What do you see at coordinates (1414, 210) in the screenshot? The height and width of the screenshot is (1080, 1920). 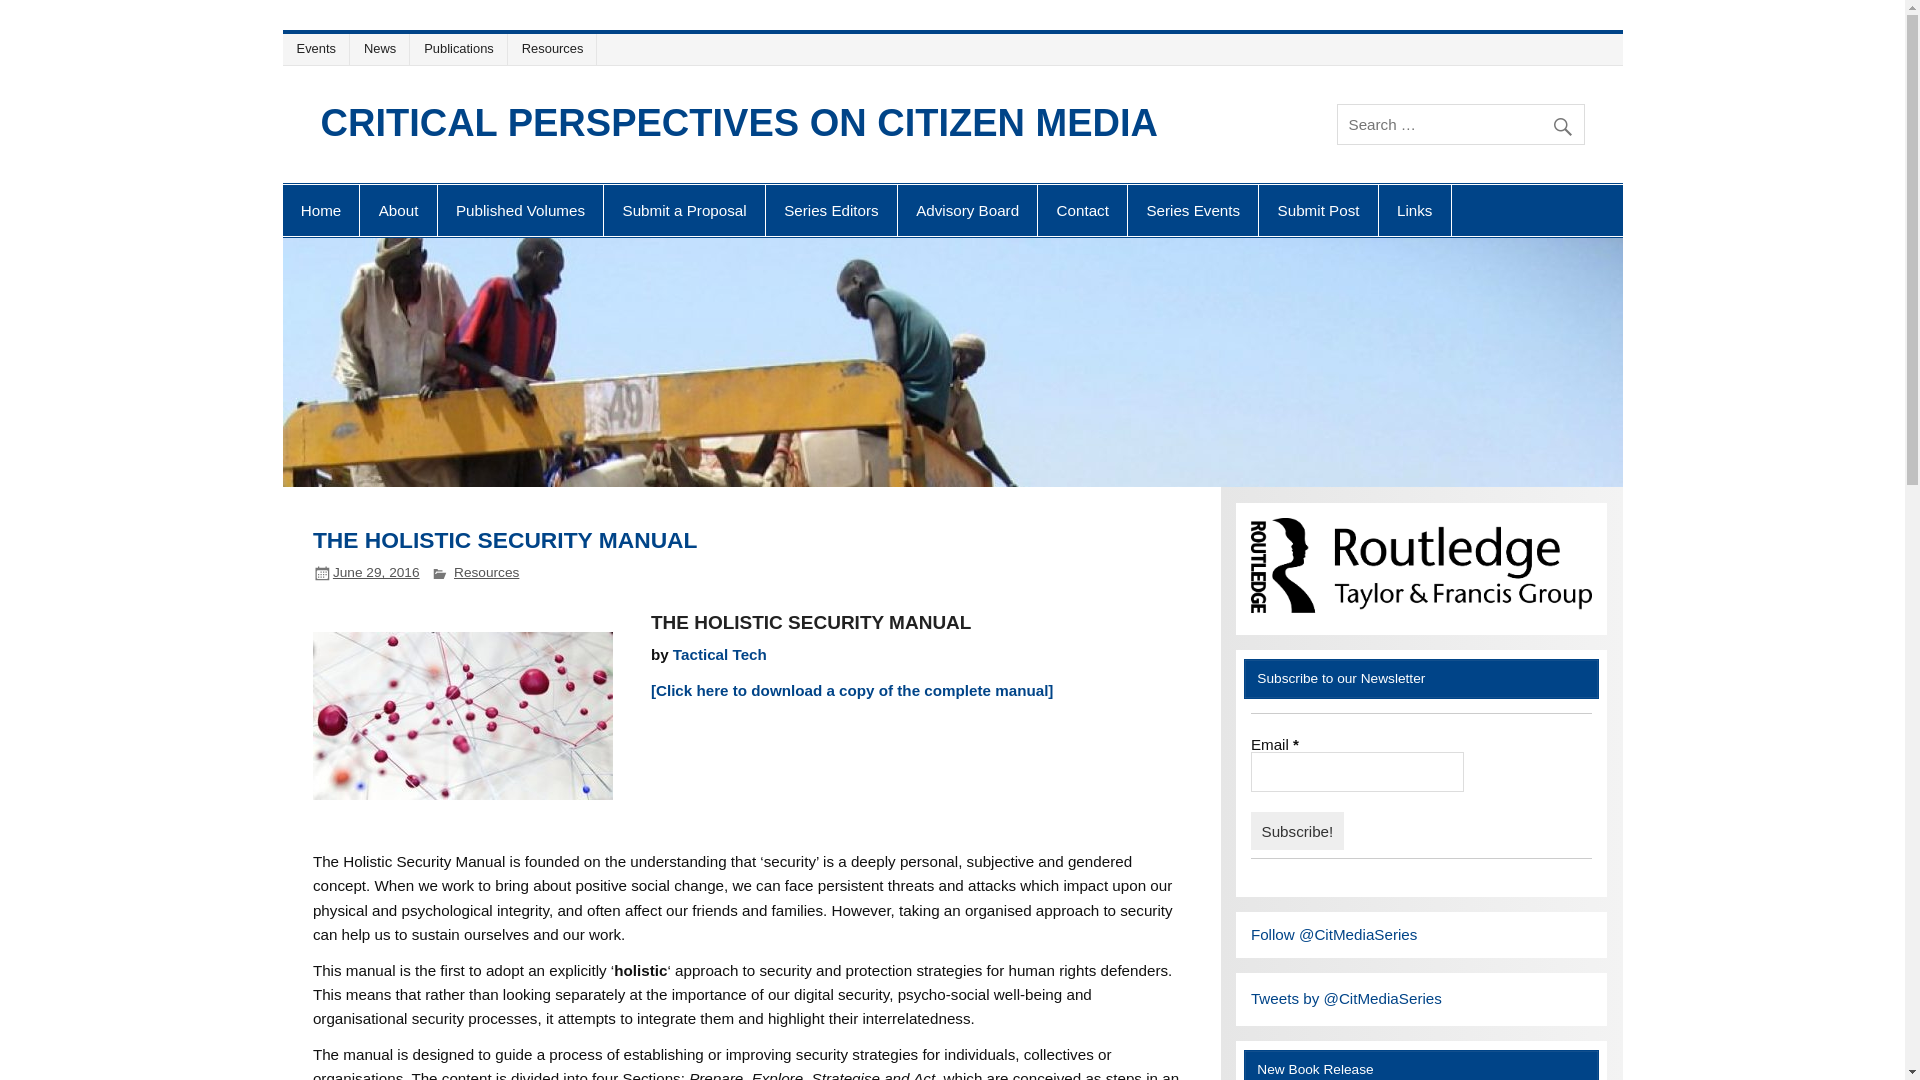 I see `Links` at bounding box center [1414, 210].